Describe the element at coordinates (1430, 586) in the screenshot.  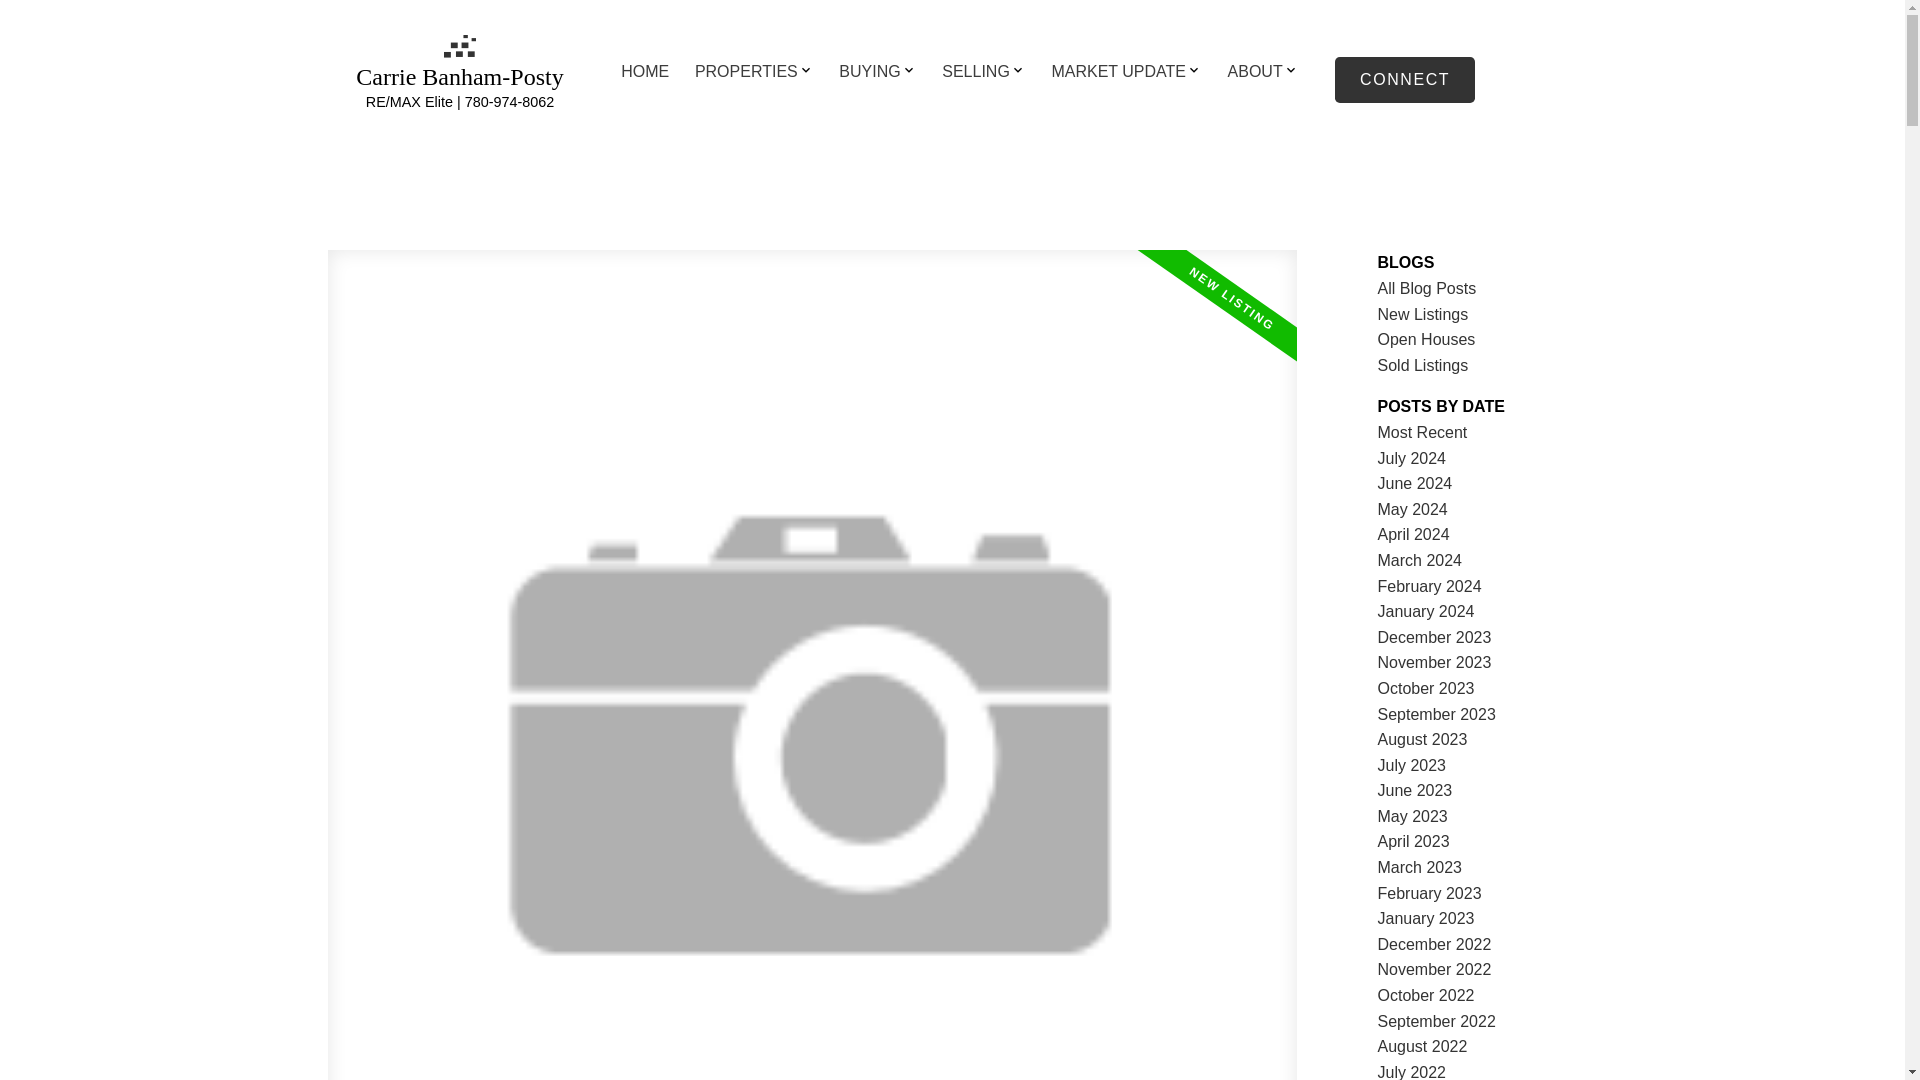
I see `February 2024` at that location.